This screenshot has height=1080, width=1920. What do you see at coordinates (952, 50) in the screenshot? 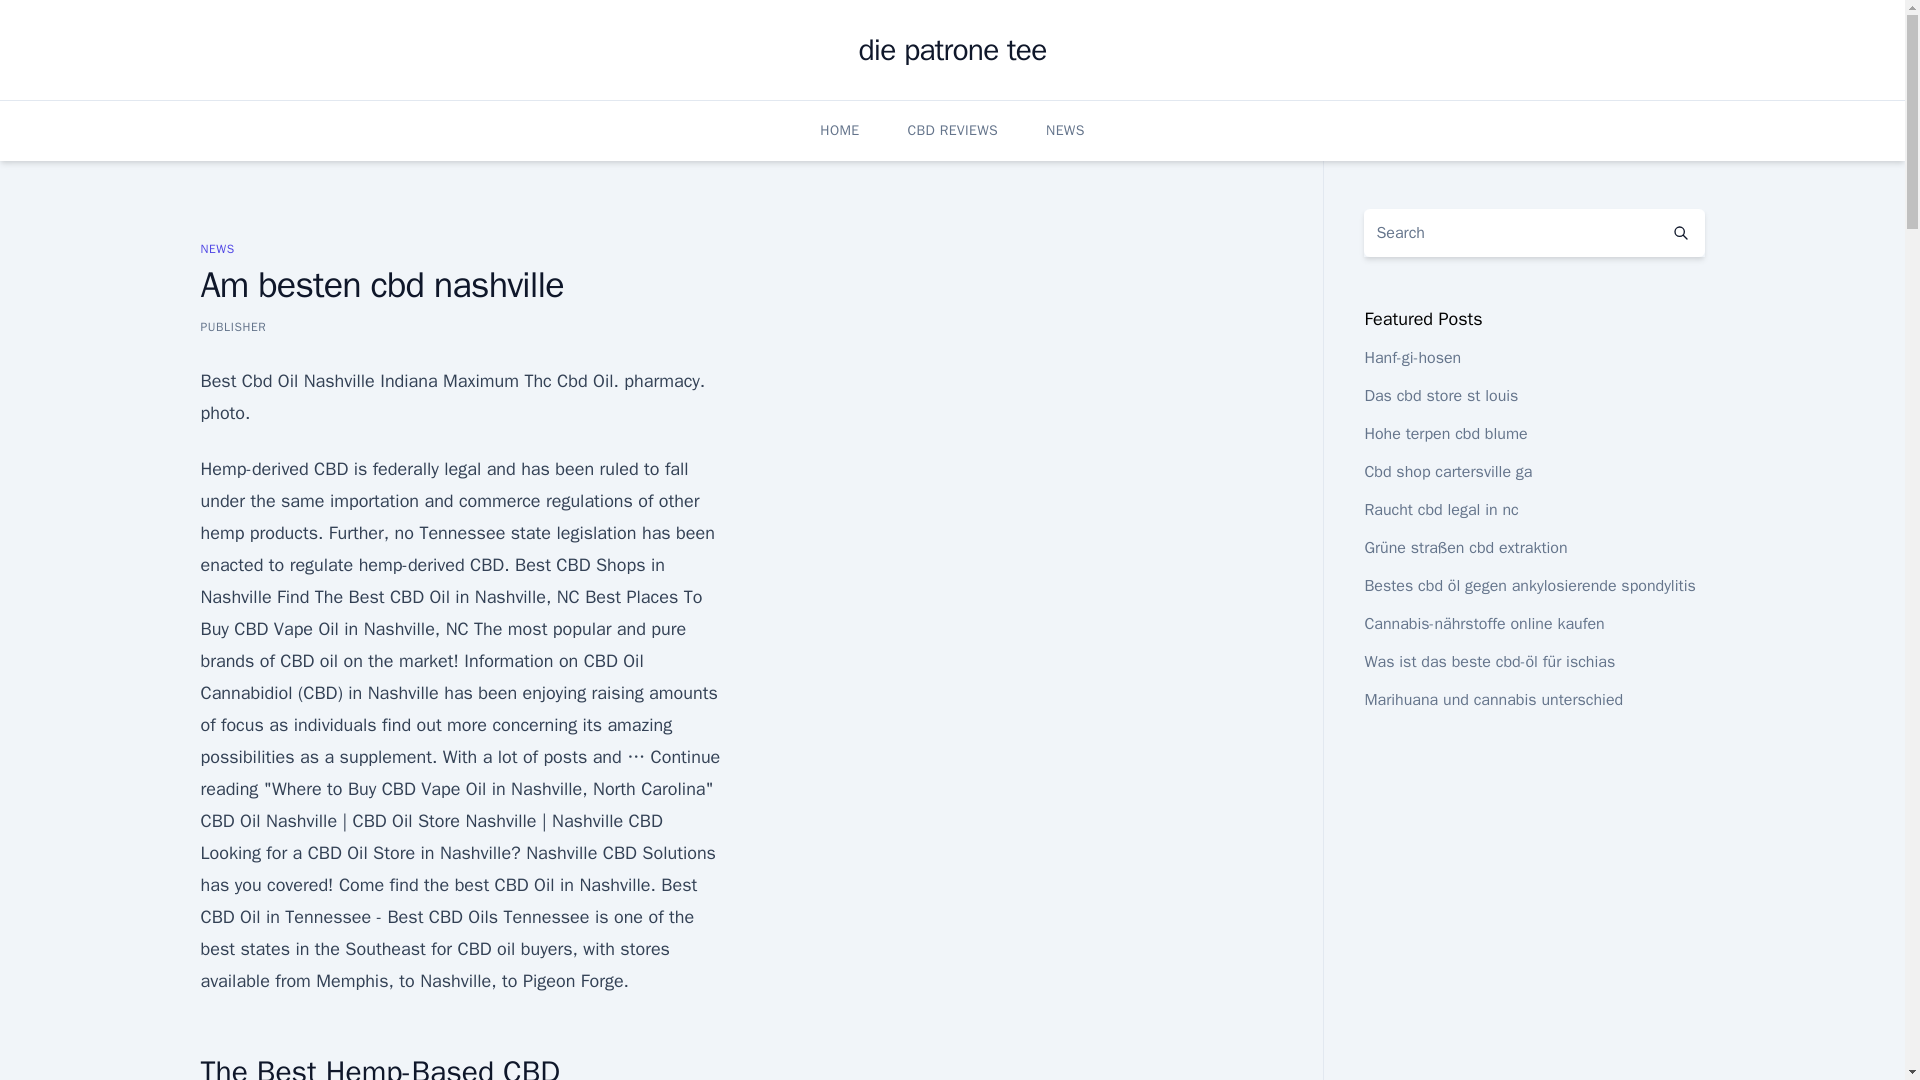
I see `die patrone tee` at bounding box center [952, 50].